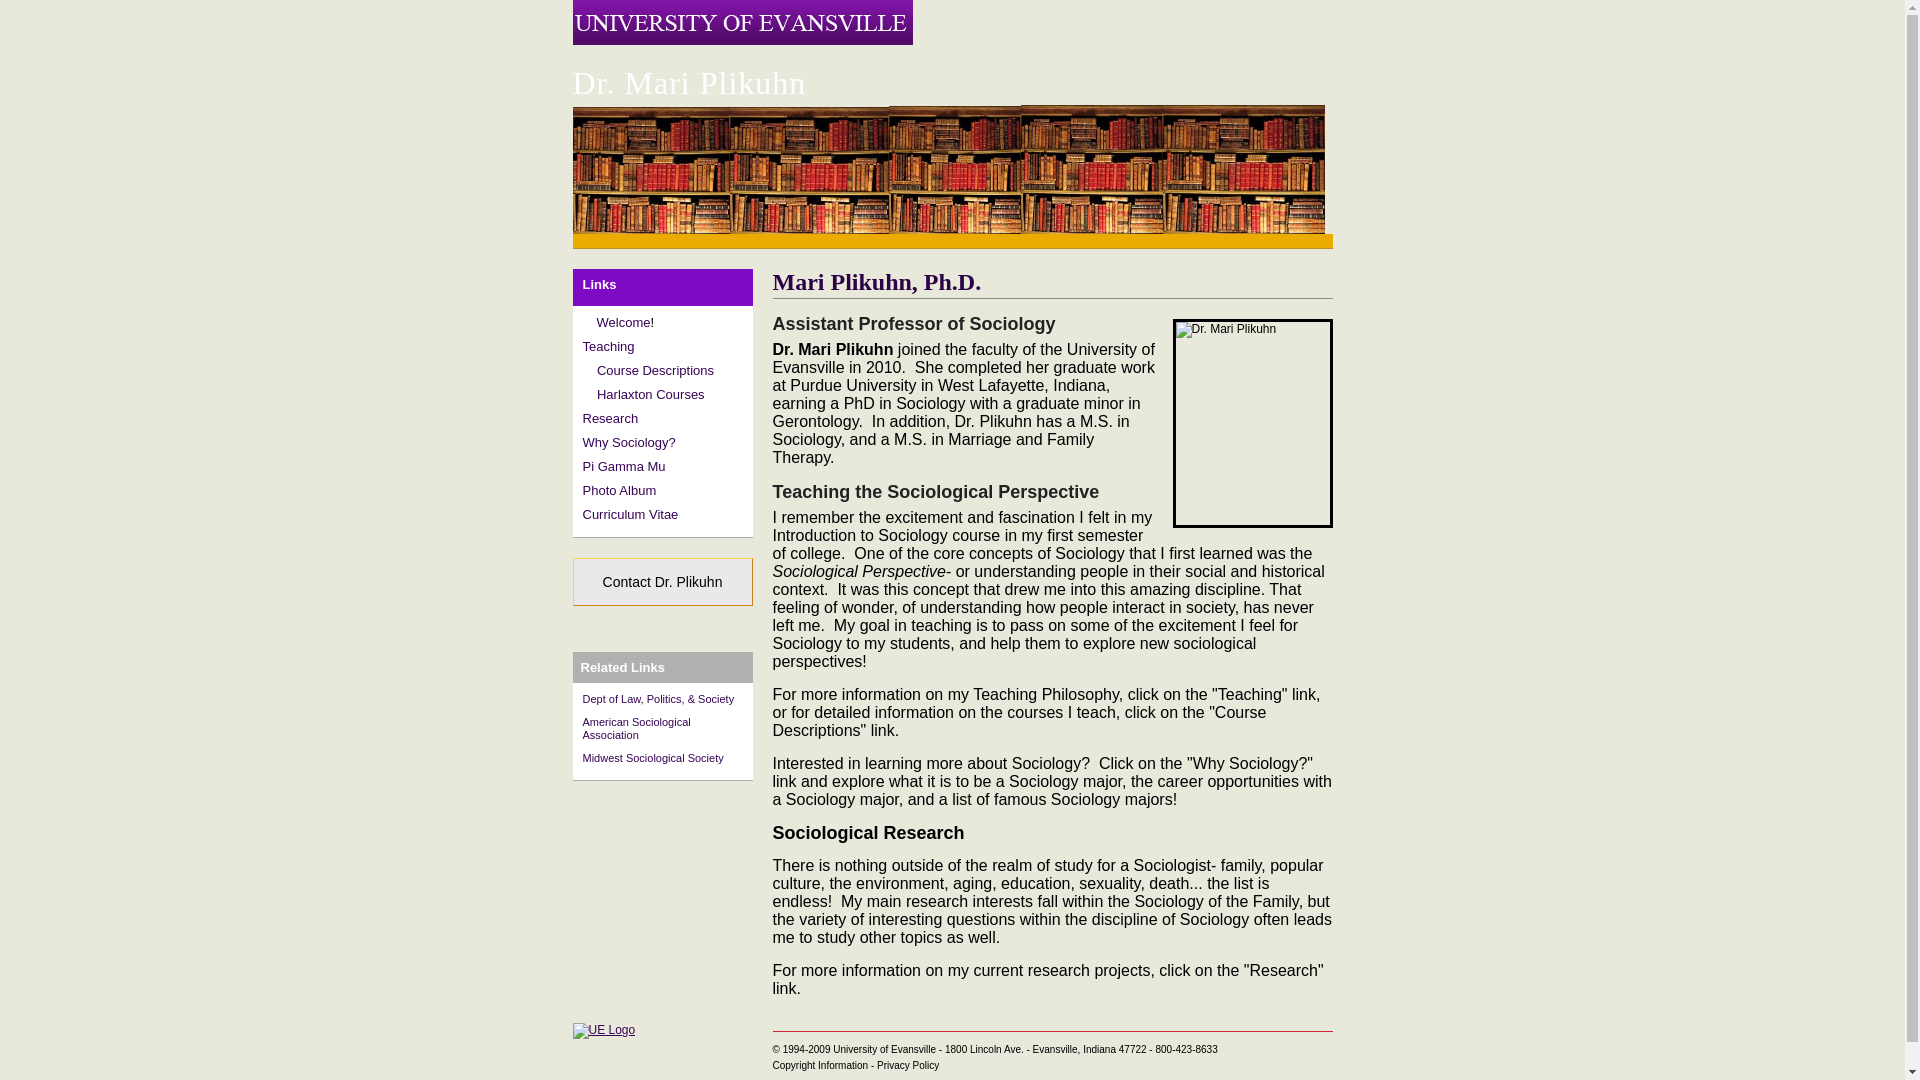 The height and width of the screenshot is (1080, 1920). Describe the element at coordinates (650, 394) in the screenshot. I see `Harlaxton Courses` at that location.